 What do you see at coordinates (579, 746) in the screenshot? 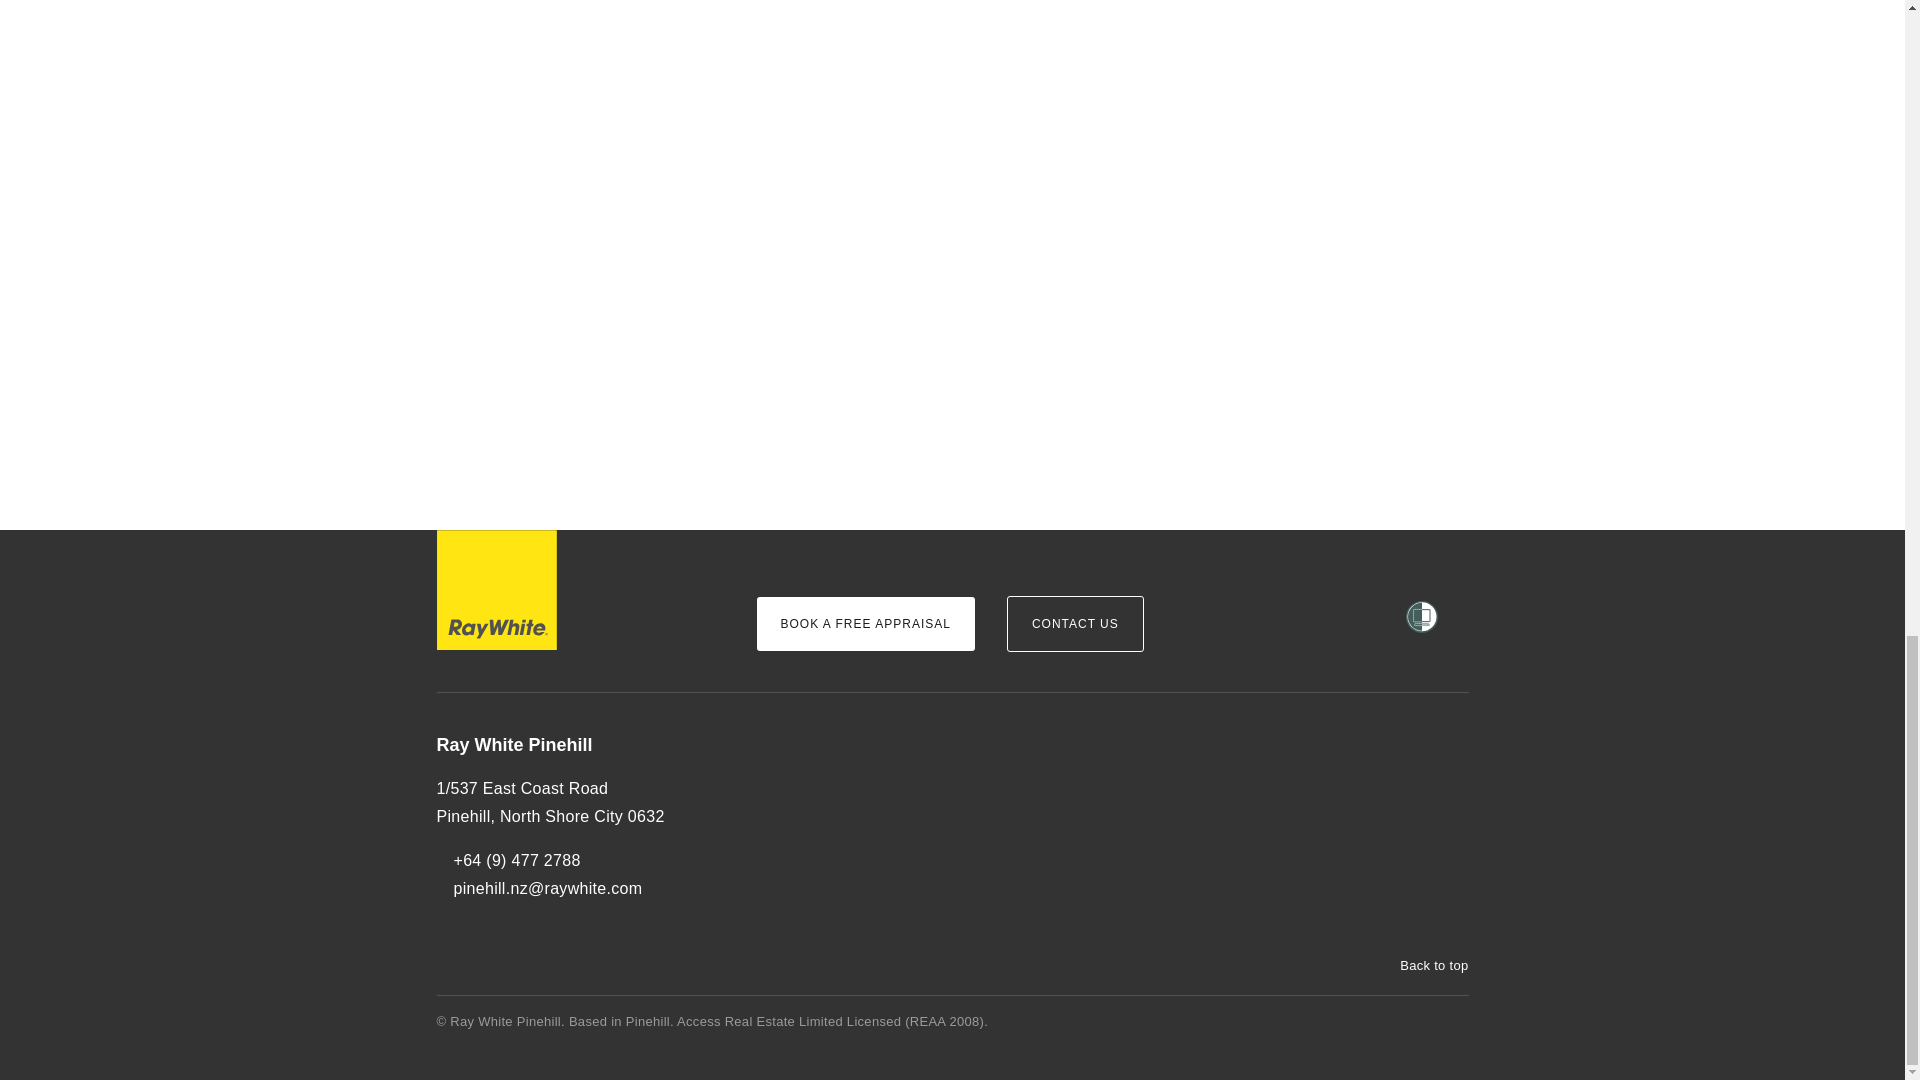
I see `Ray White Pinehill` at bounding box center [579, 746].